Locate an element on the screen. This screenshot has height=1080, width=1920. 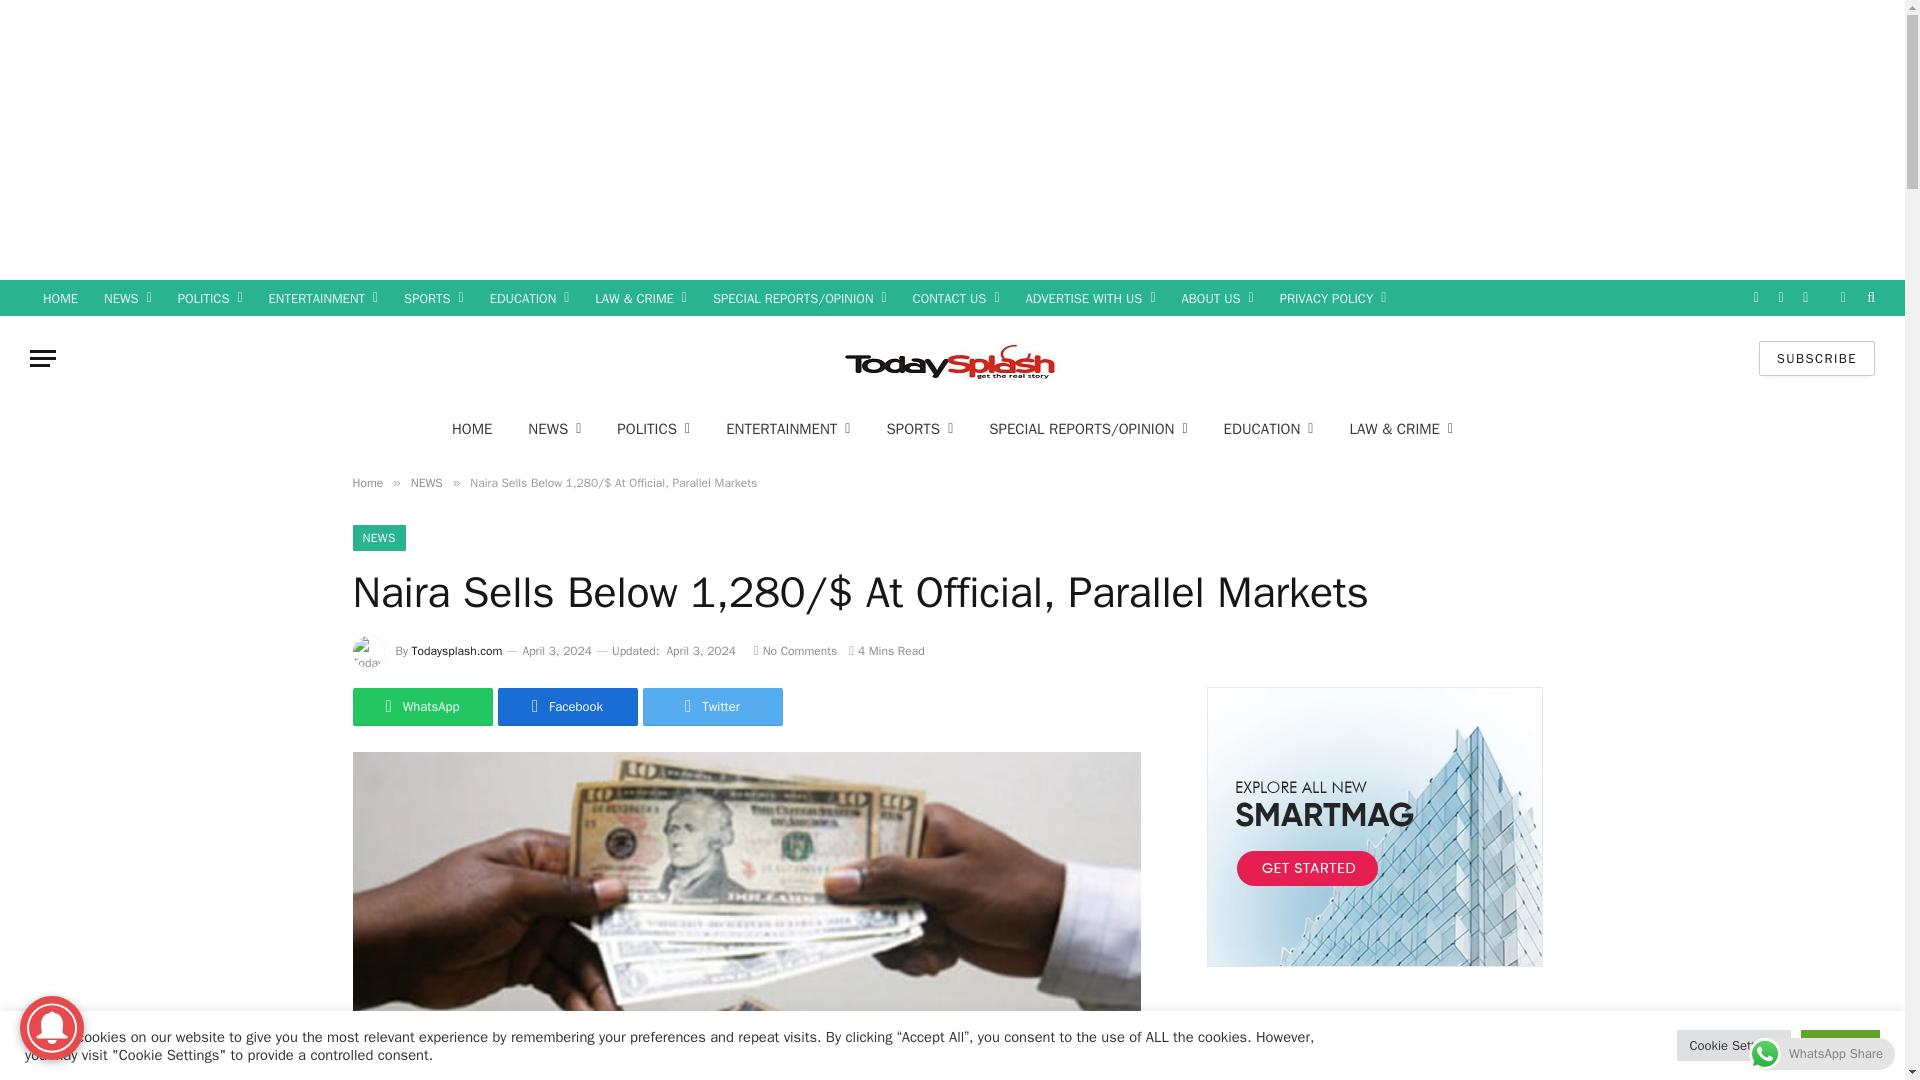
ENTERTAINMENT is located at coordinates (323, 298).